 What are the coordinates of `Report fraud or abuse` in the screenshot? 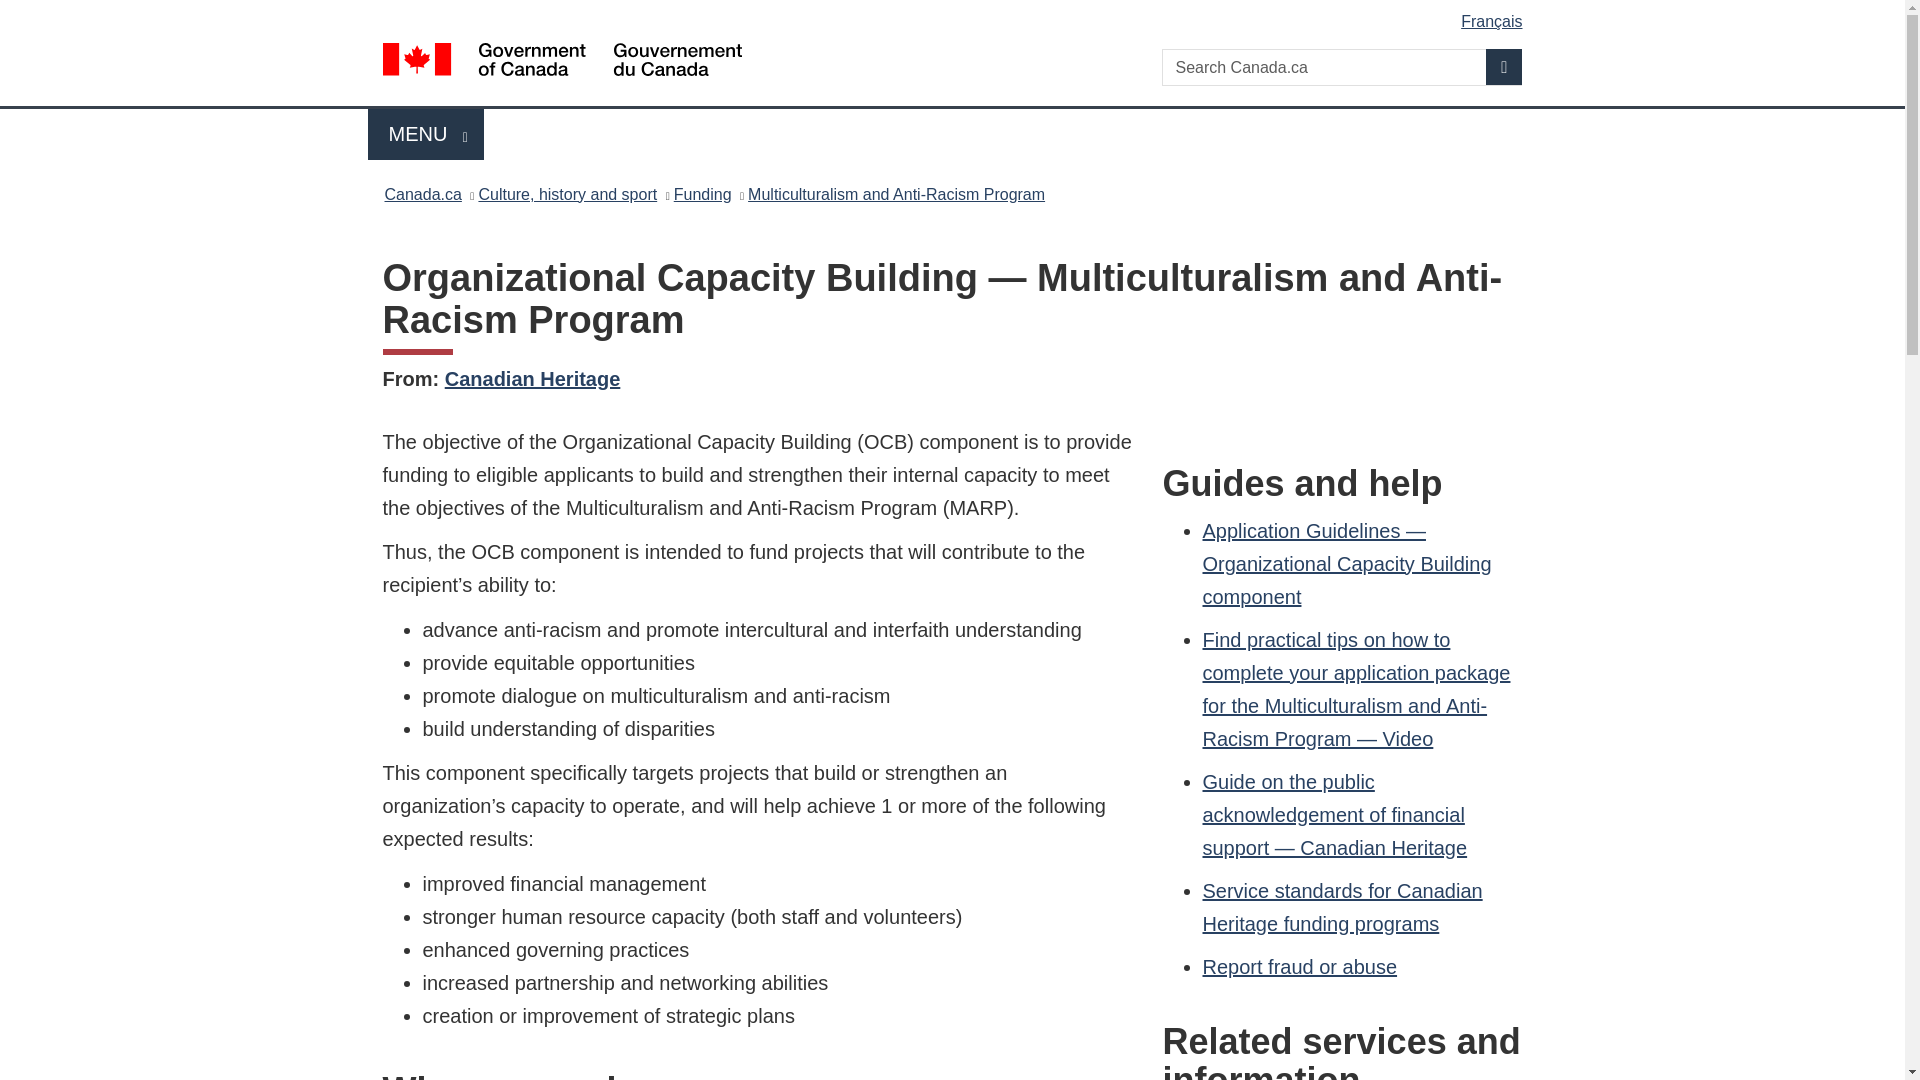 It's located at (1299, 966).